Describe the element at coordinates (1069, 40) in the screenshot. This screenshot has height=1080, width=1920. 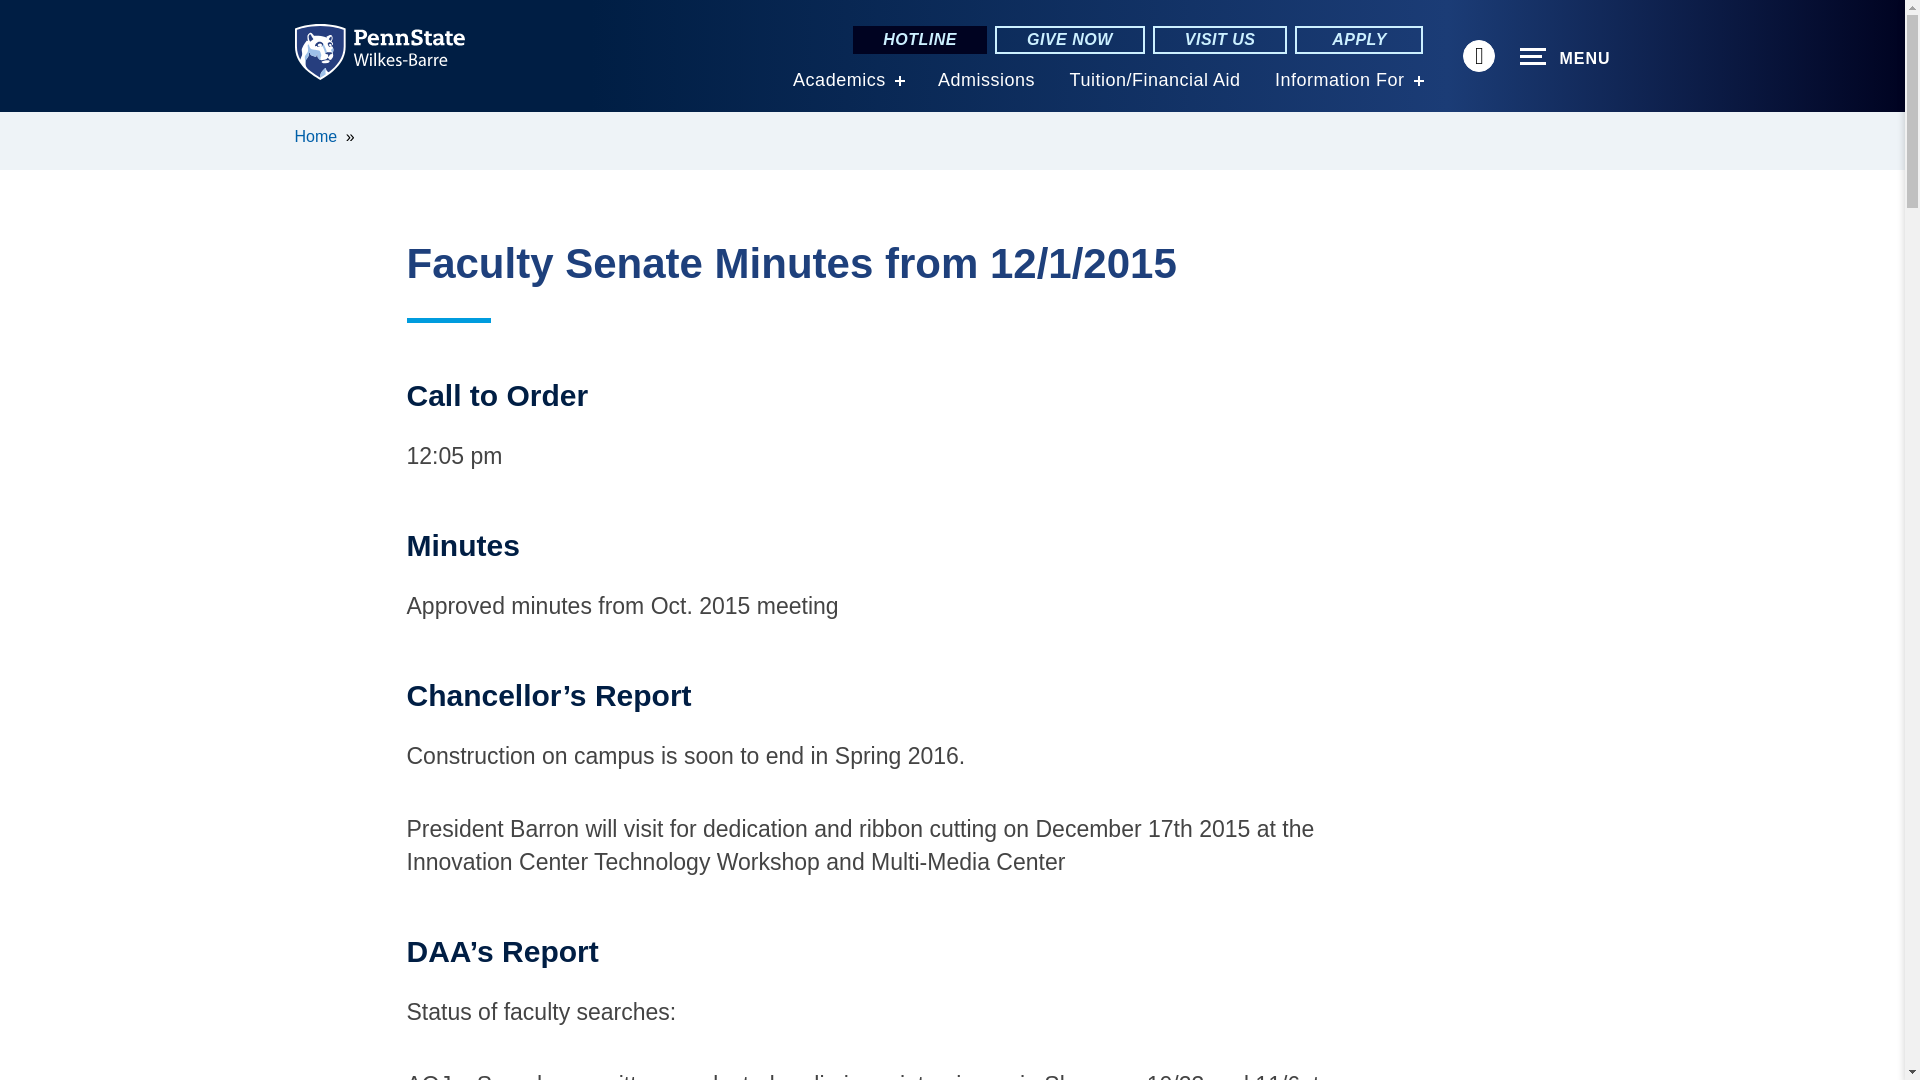
I see `GIVE NOW` at that location.